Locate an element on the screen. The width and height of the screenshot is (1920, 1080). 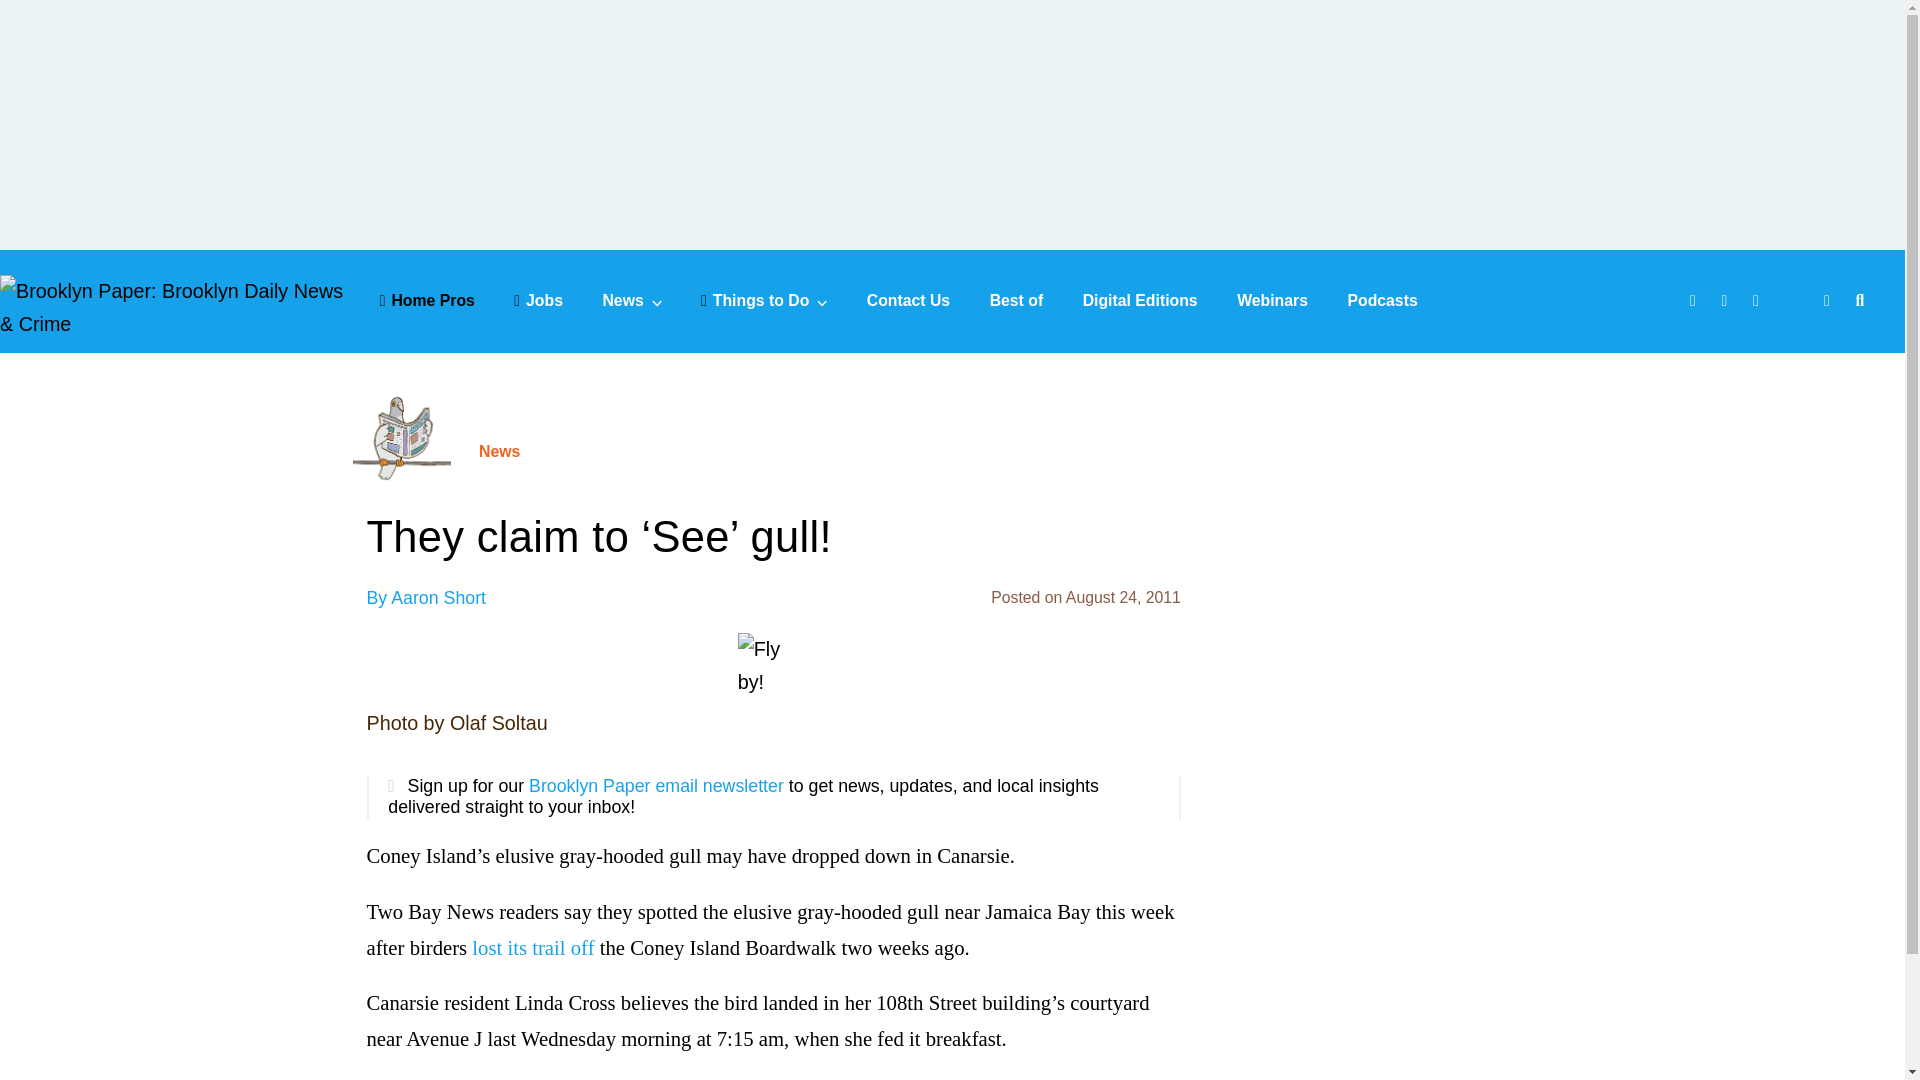
Best of is located at coordinates (1017, 300).